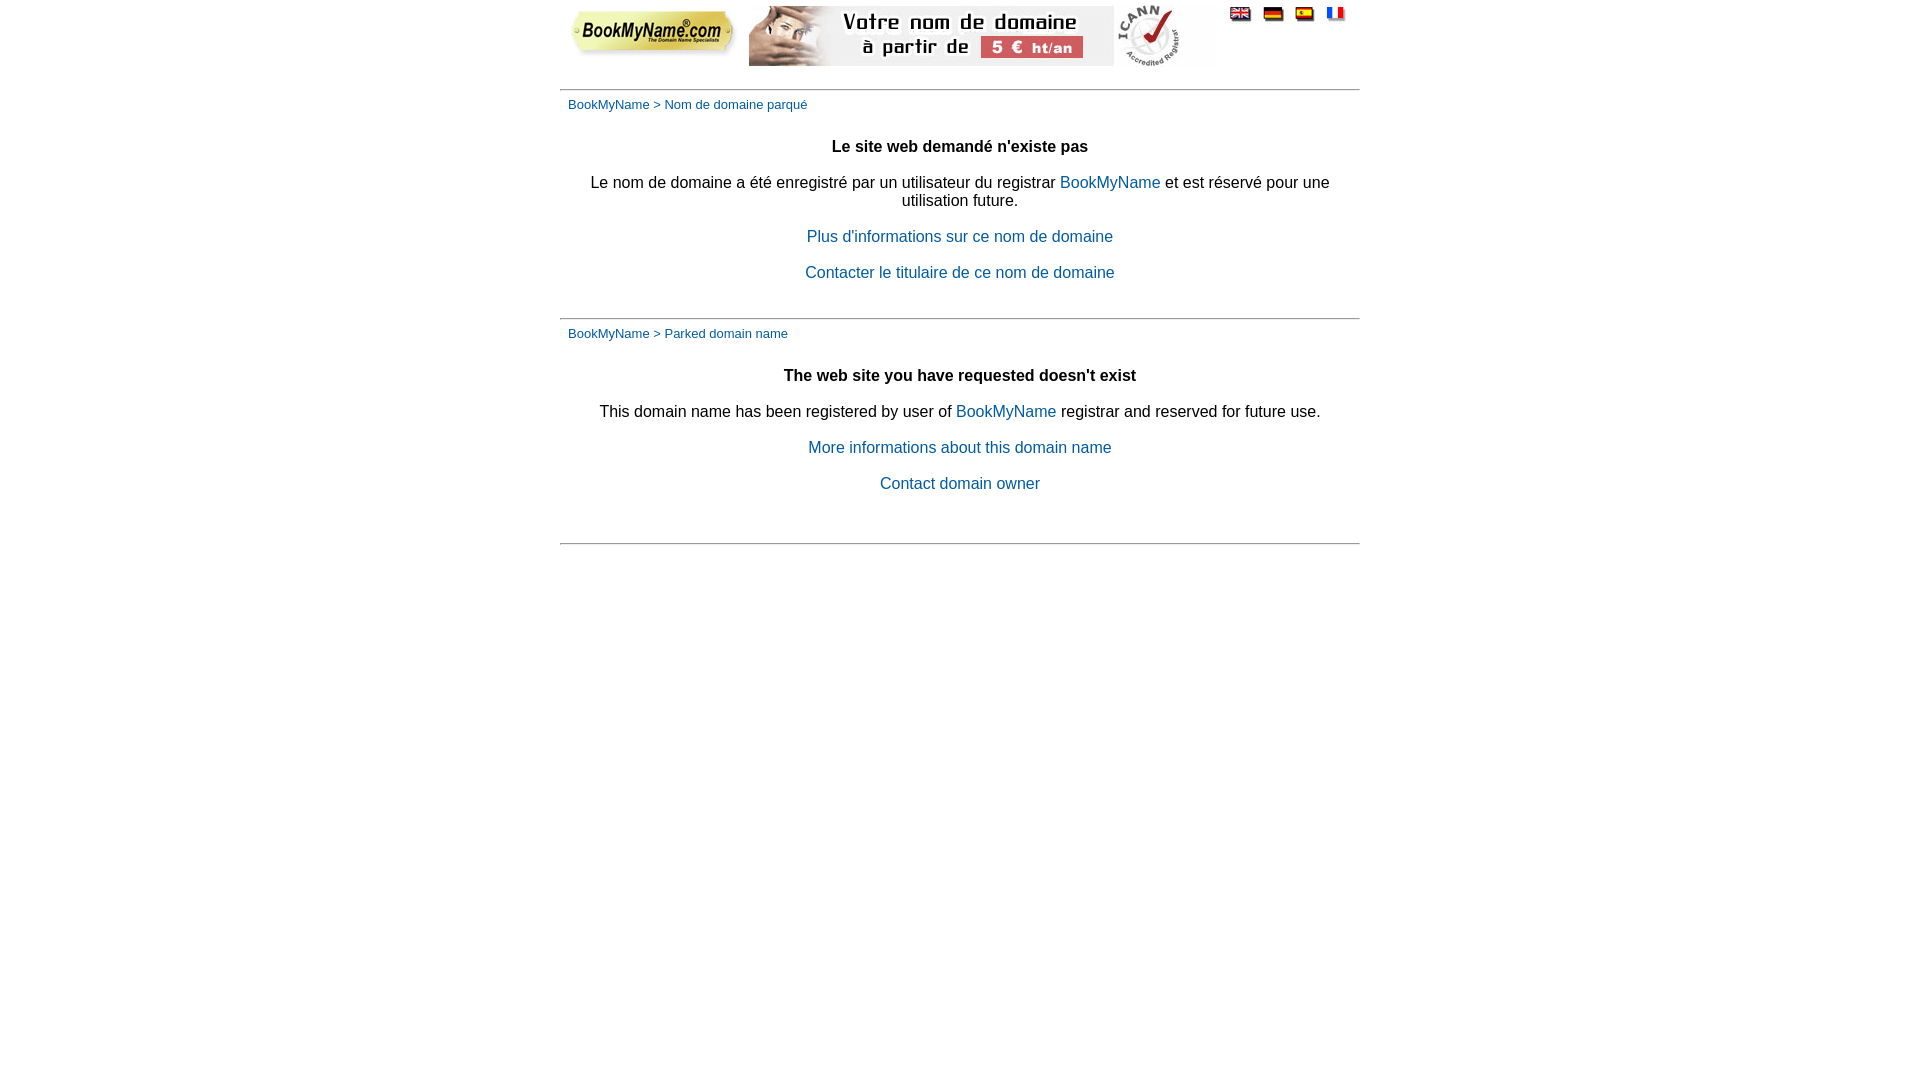 Image resolution: width=1920 pixels, height=1080 pixels. Describe the element at coordinates (960, 272) in the screenshot. I see `Contacter le titulaire de ce nom de domaine` at that location.